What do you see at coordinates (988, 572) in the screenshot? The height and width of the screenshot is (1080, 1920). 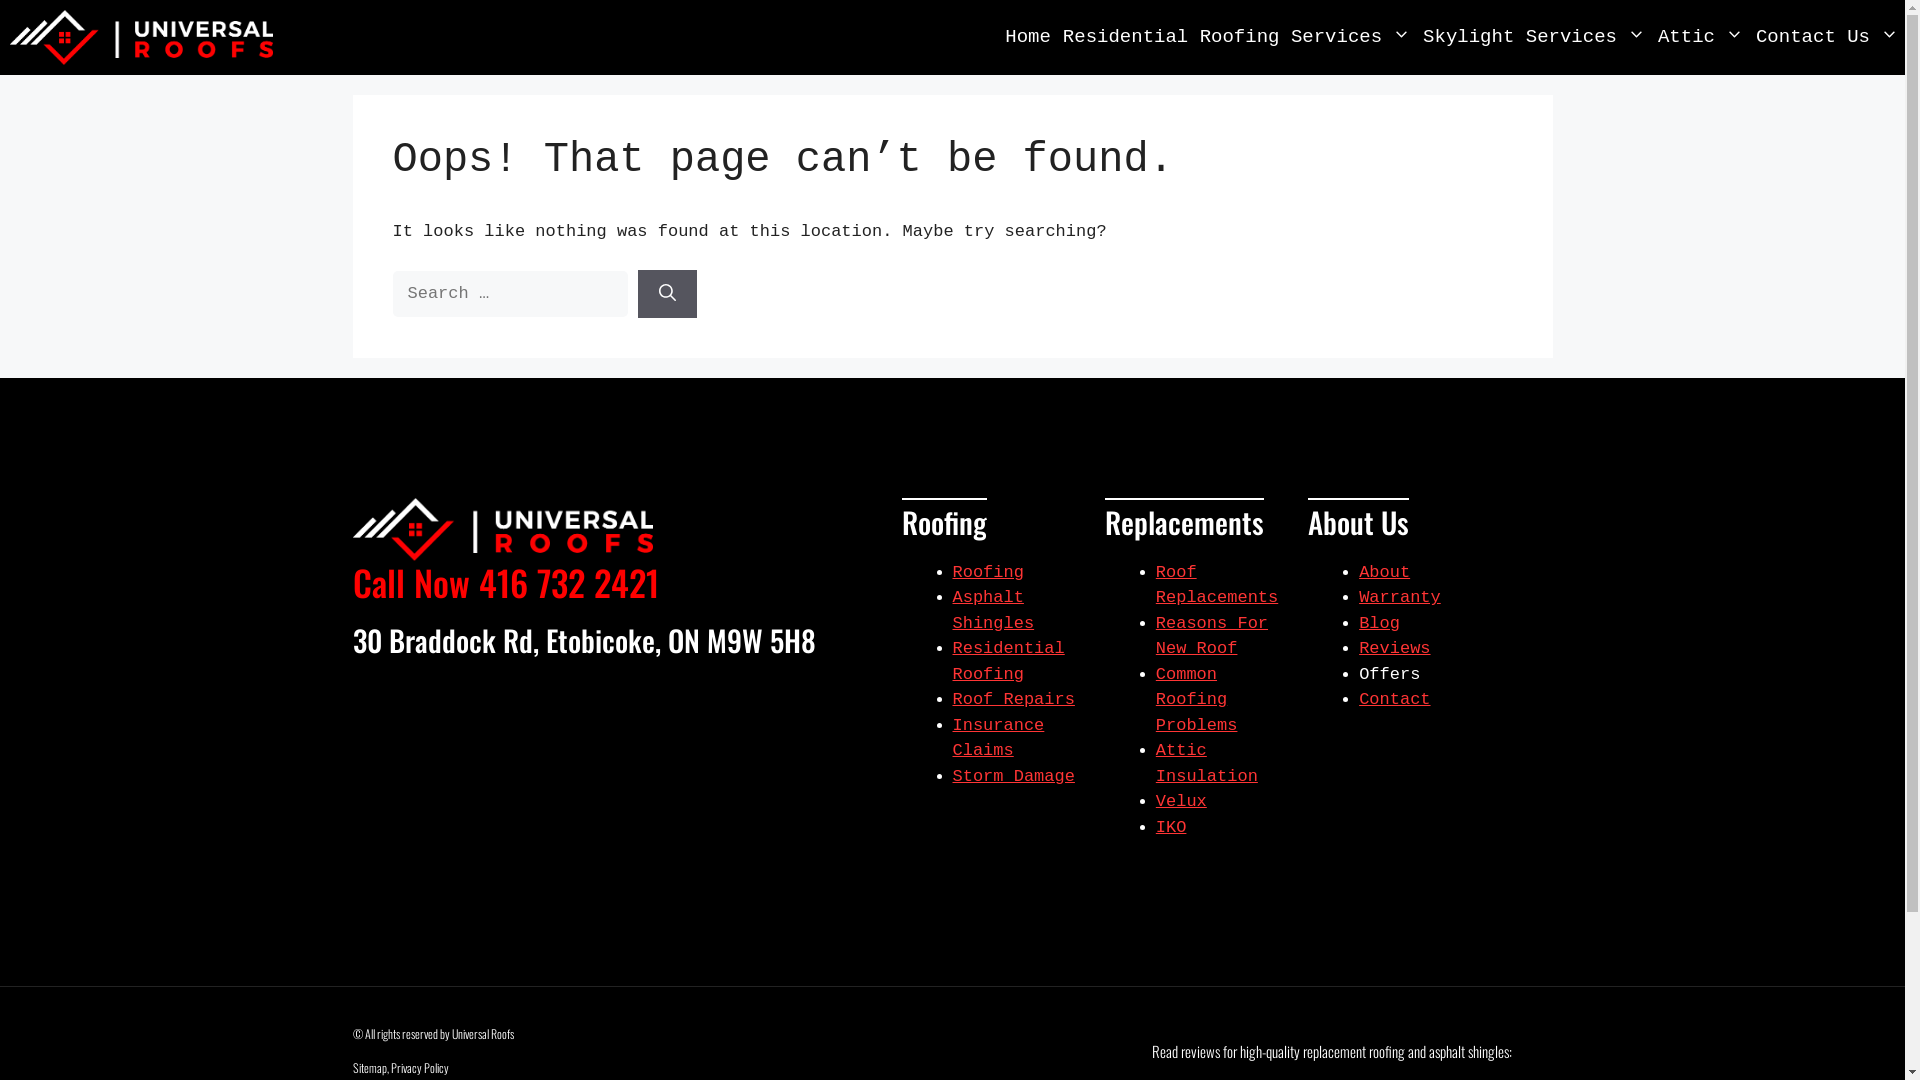 I see `Roofing` at bounding box center [988, 572].